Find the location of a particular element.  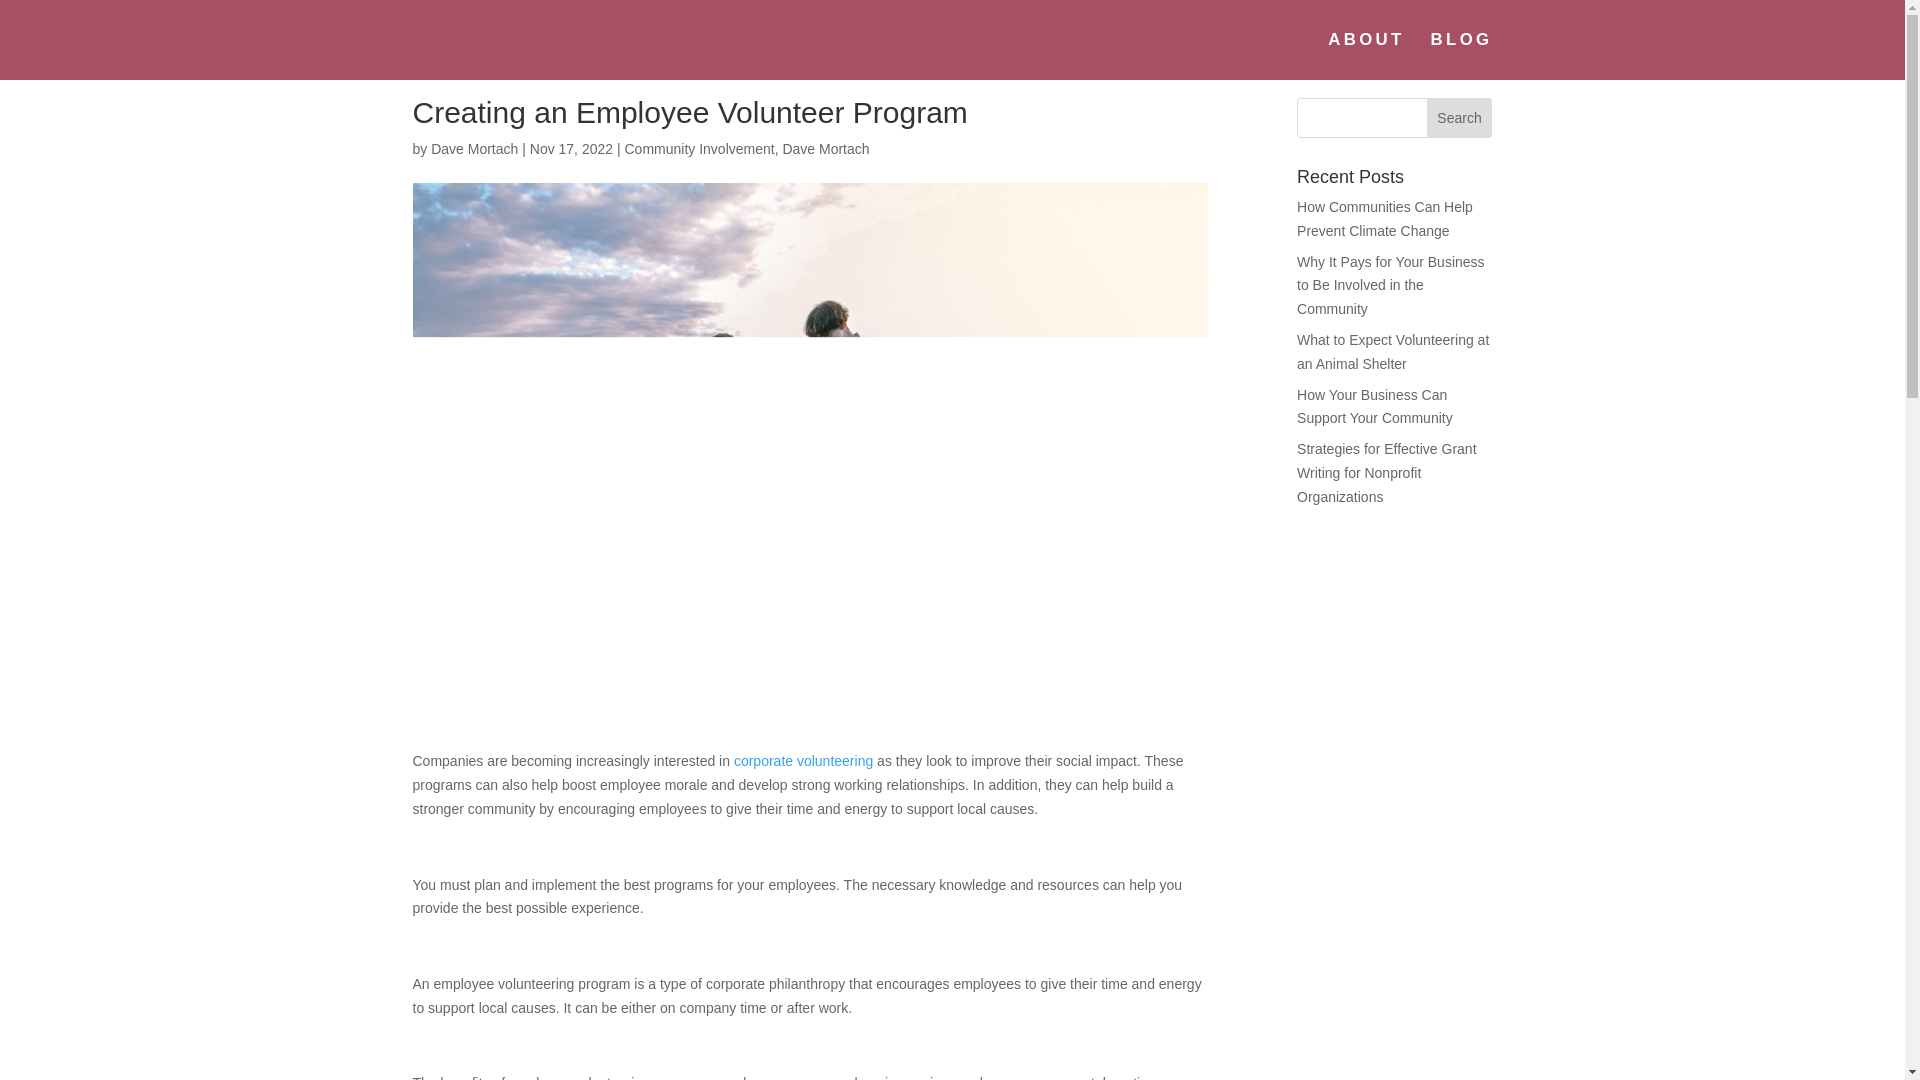

How Communities Can Help Prevent Climate Change is located at coordinates (1384, 218).